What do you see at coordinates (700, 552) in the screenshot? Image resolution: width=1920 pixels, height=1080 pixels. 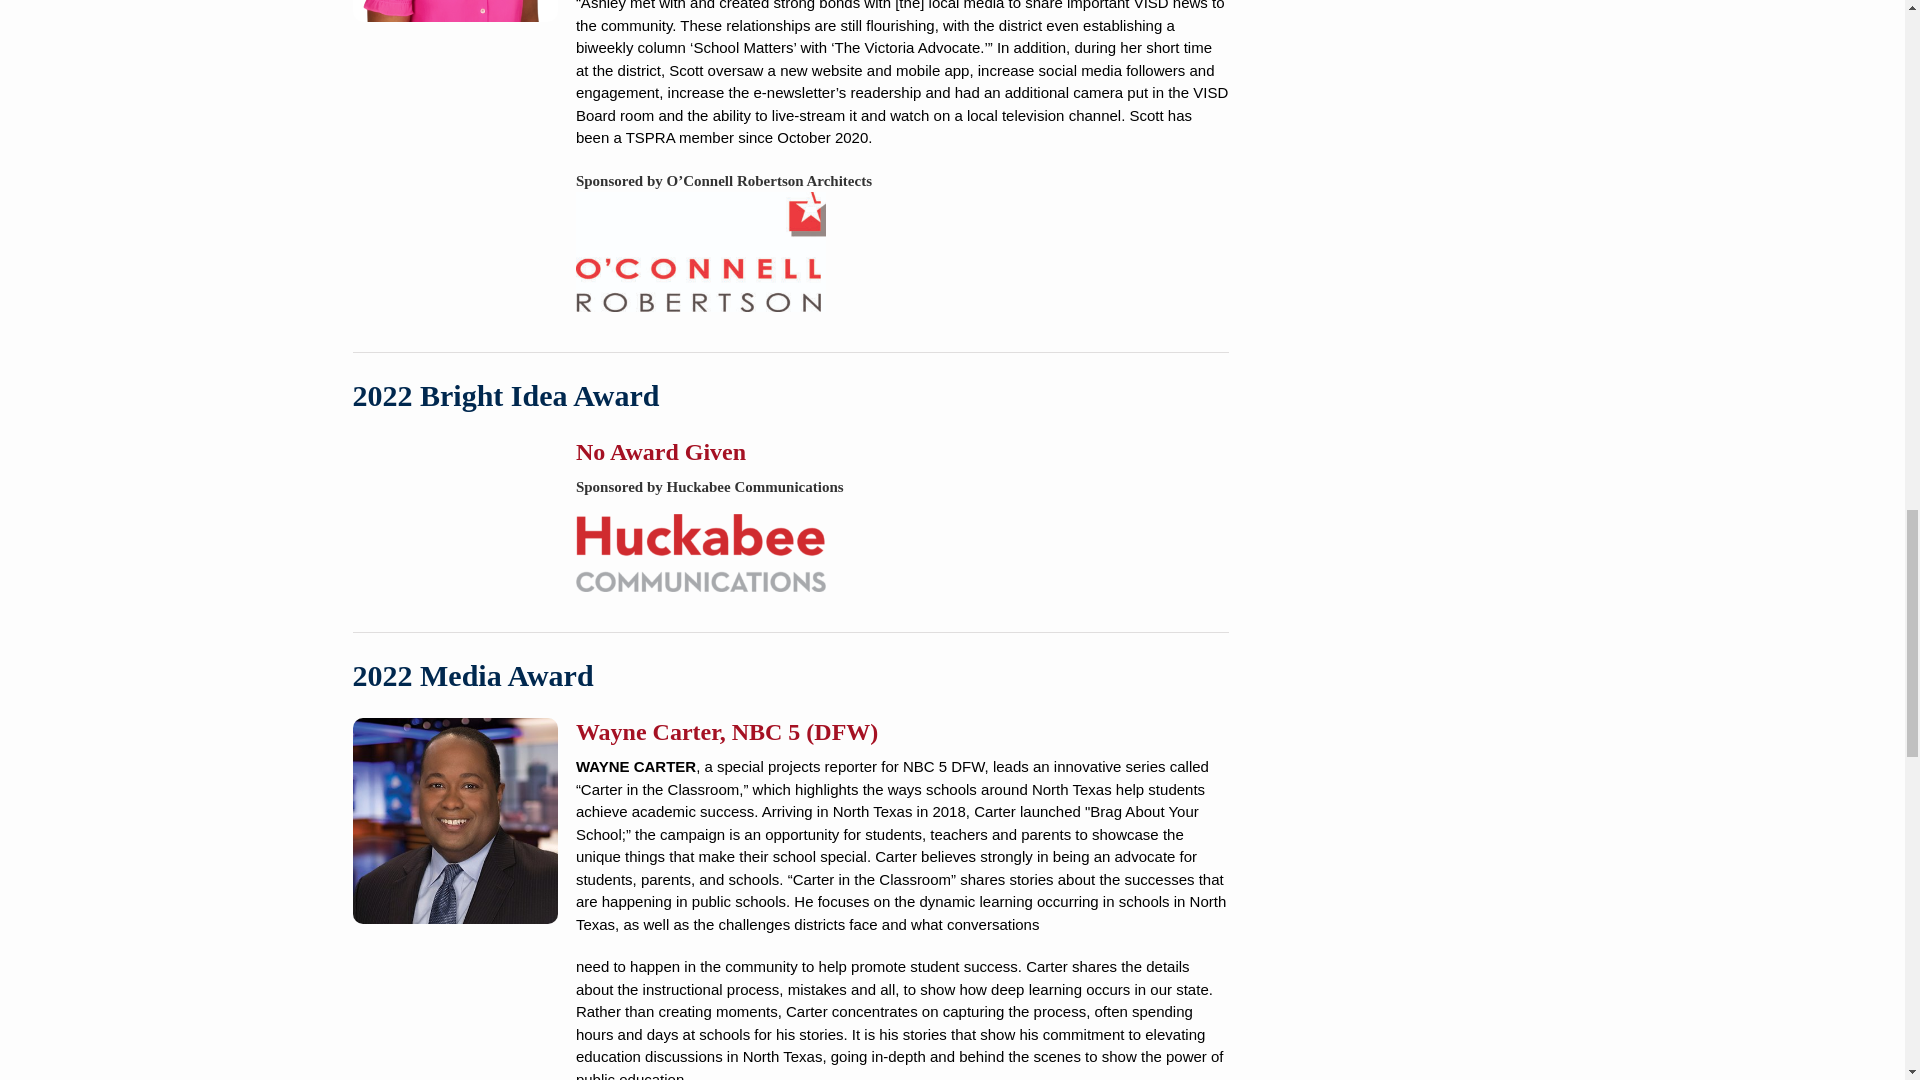 I see `Huckabee Logo` at bounding box center [700, 552].